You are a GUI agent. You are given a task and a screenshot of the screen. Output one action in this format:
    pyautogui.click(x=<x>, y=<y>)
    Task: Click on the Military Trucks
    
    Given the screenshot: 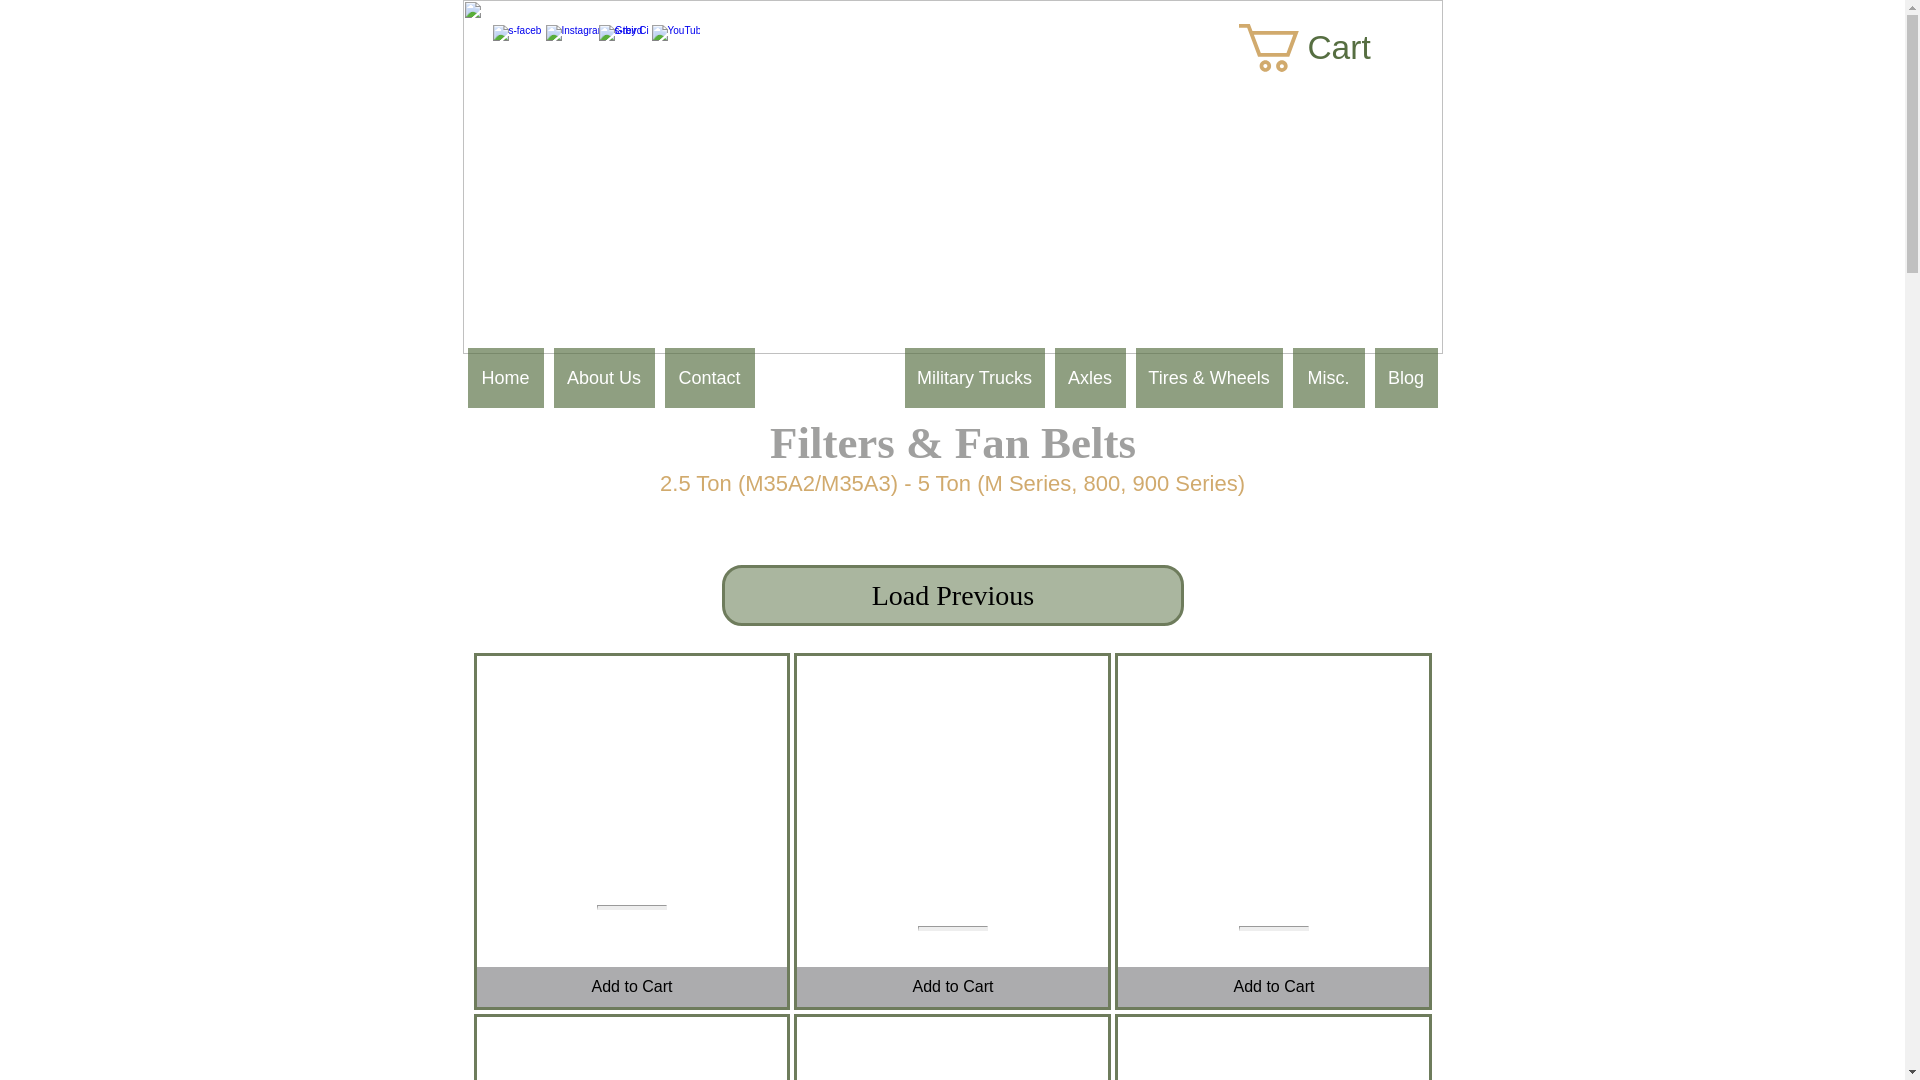 What is the action you would take?
    pyautogui.click(x=974, y=378)
    